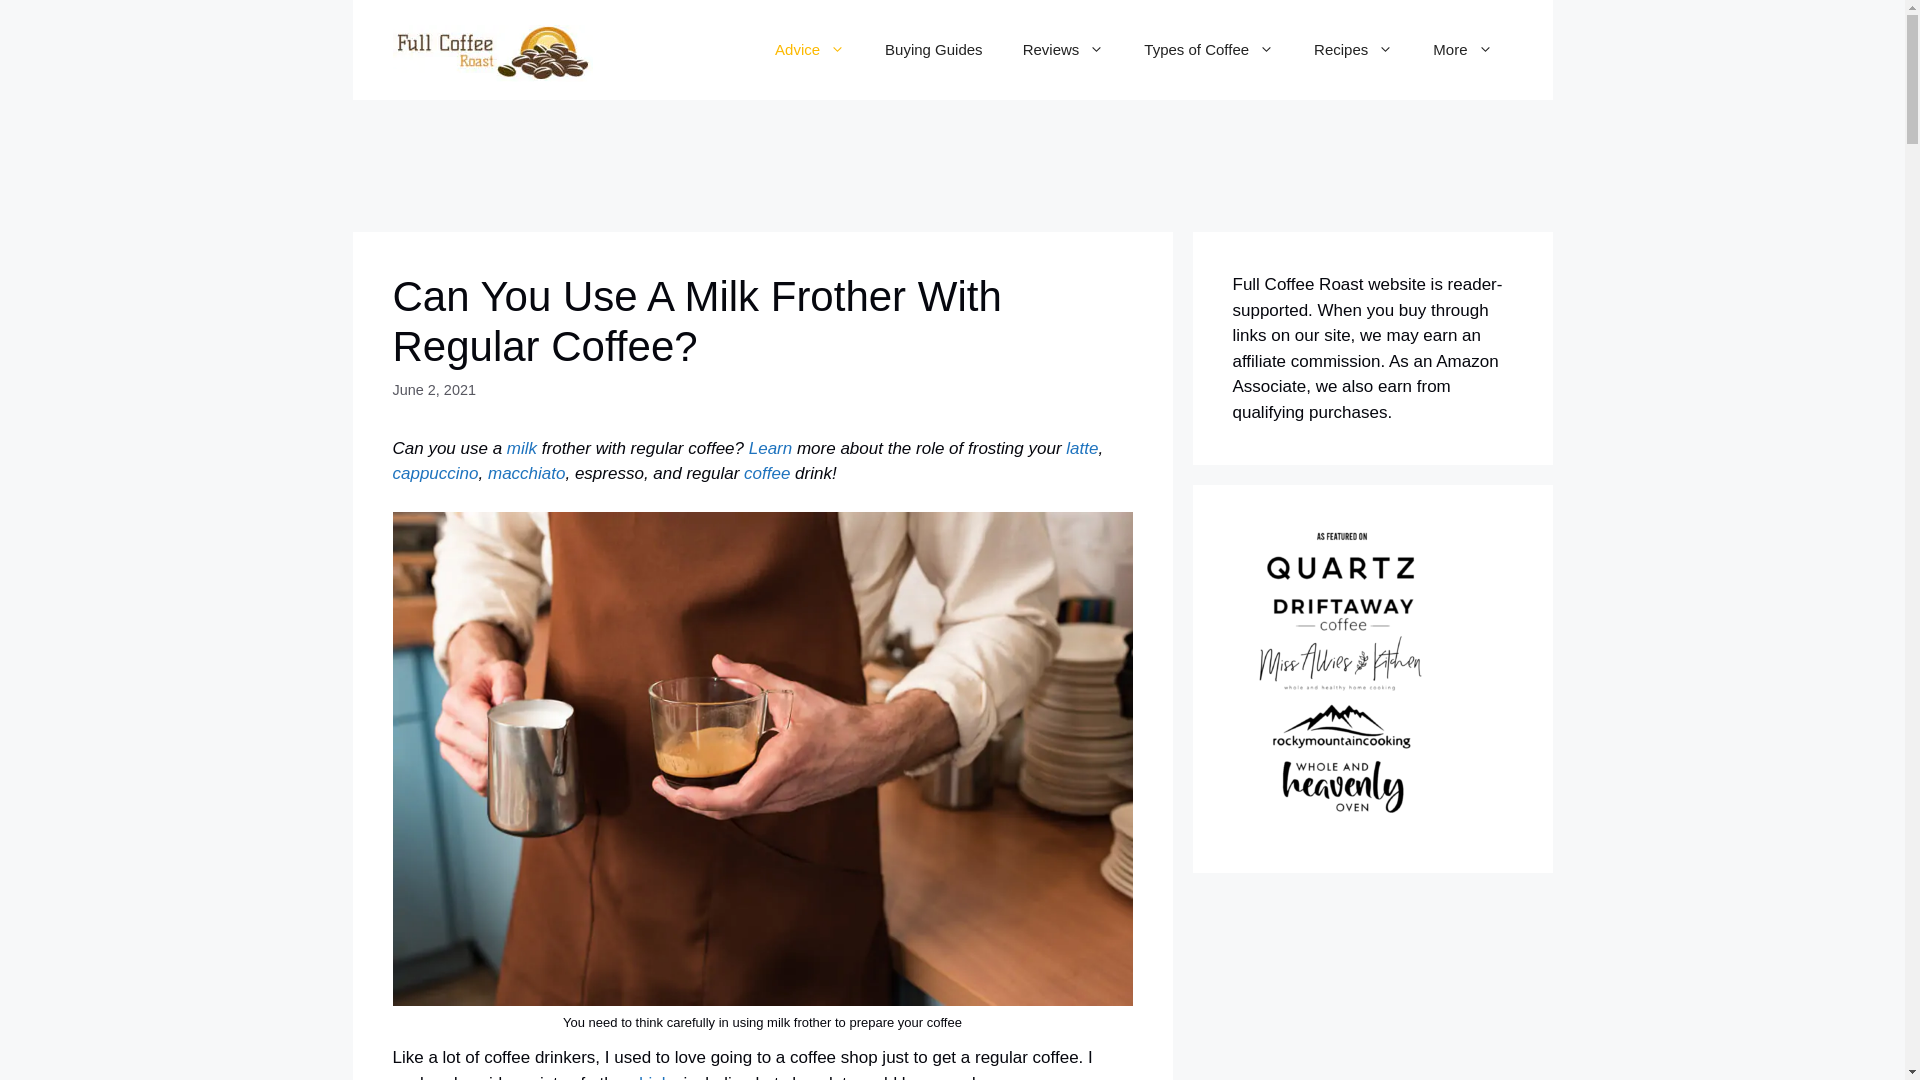 The width and height of the screenshot is (1920, 1080). I want to click on Recipes, so click(1354, 50).